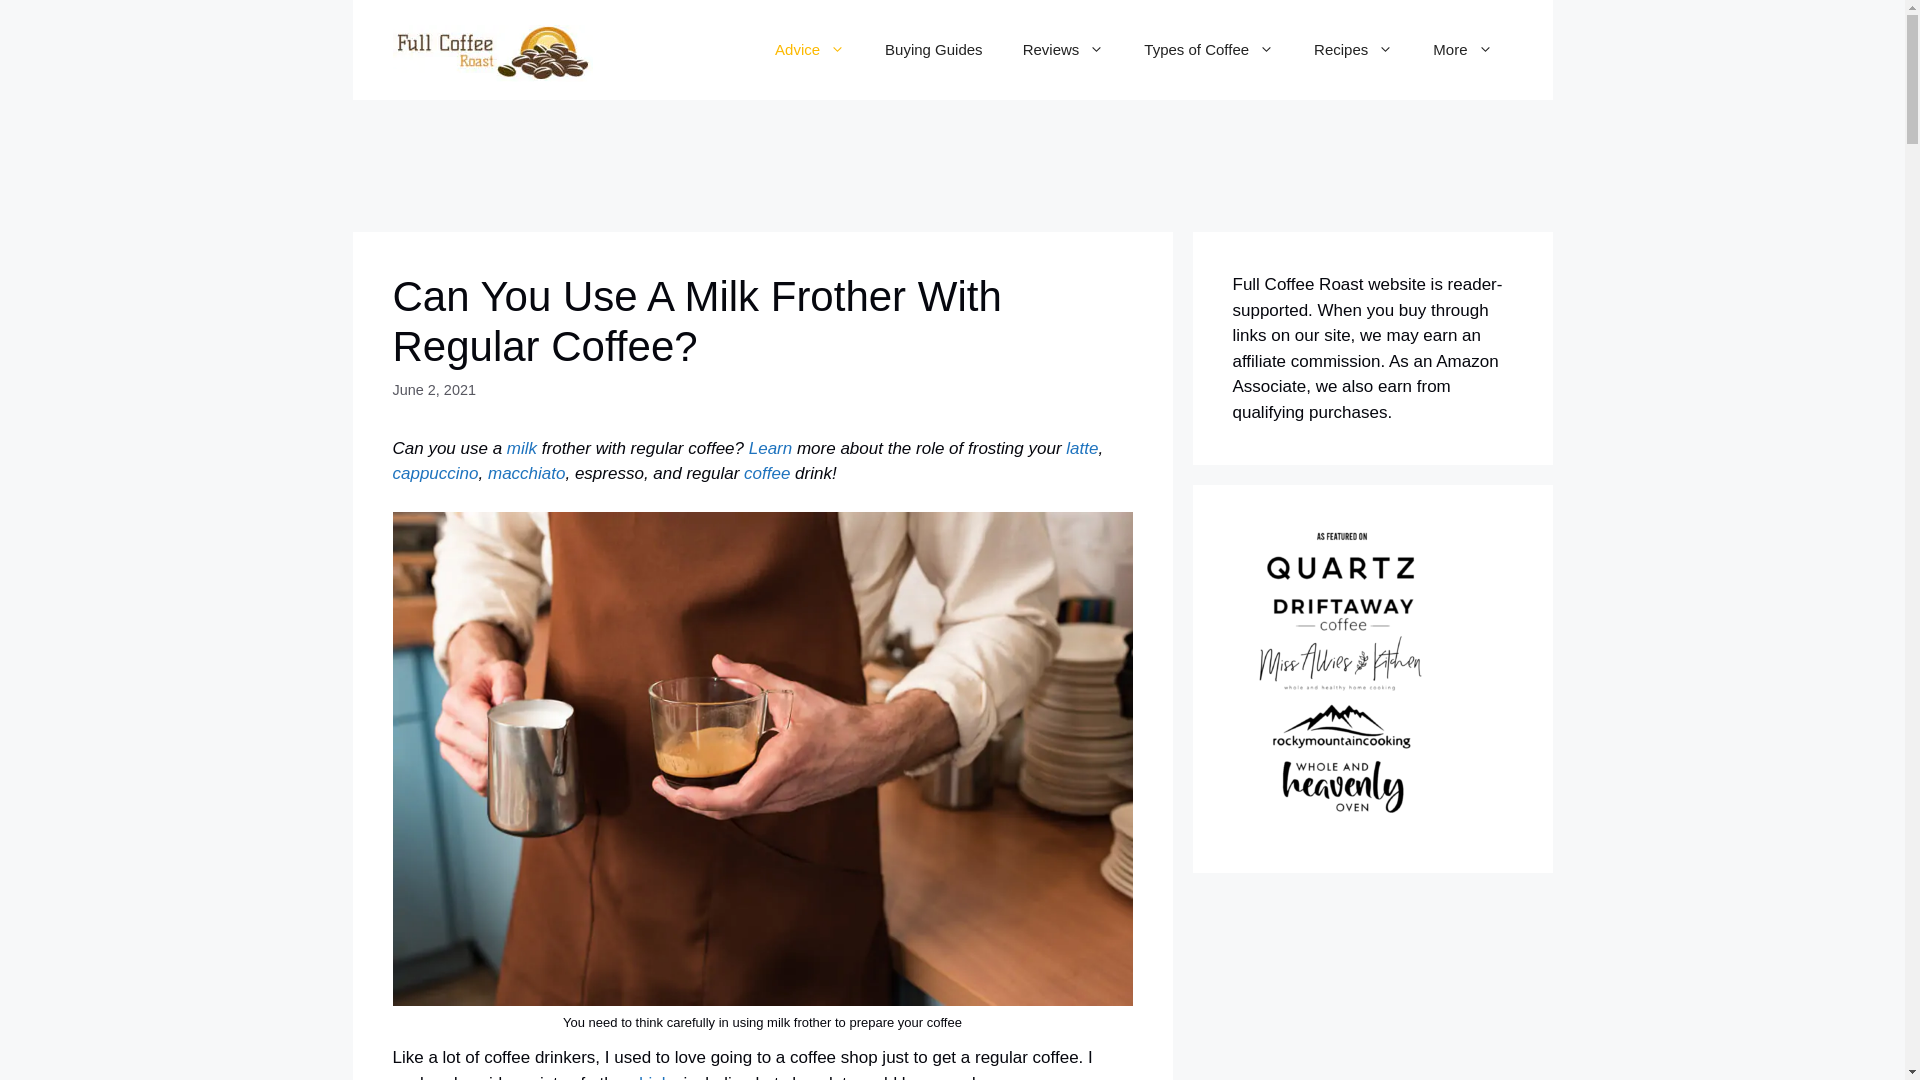 The width and height of the screenshot is (1920, 1080). I want to click on Recipes, so click(1354, 50).